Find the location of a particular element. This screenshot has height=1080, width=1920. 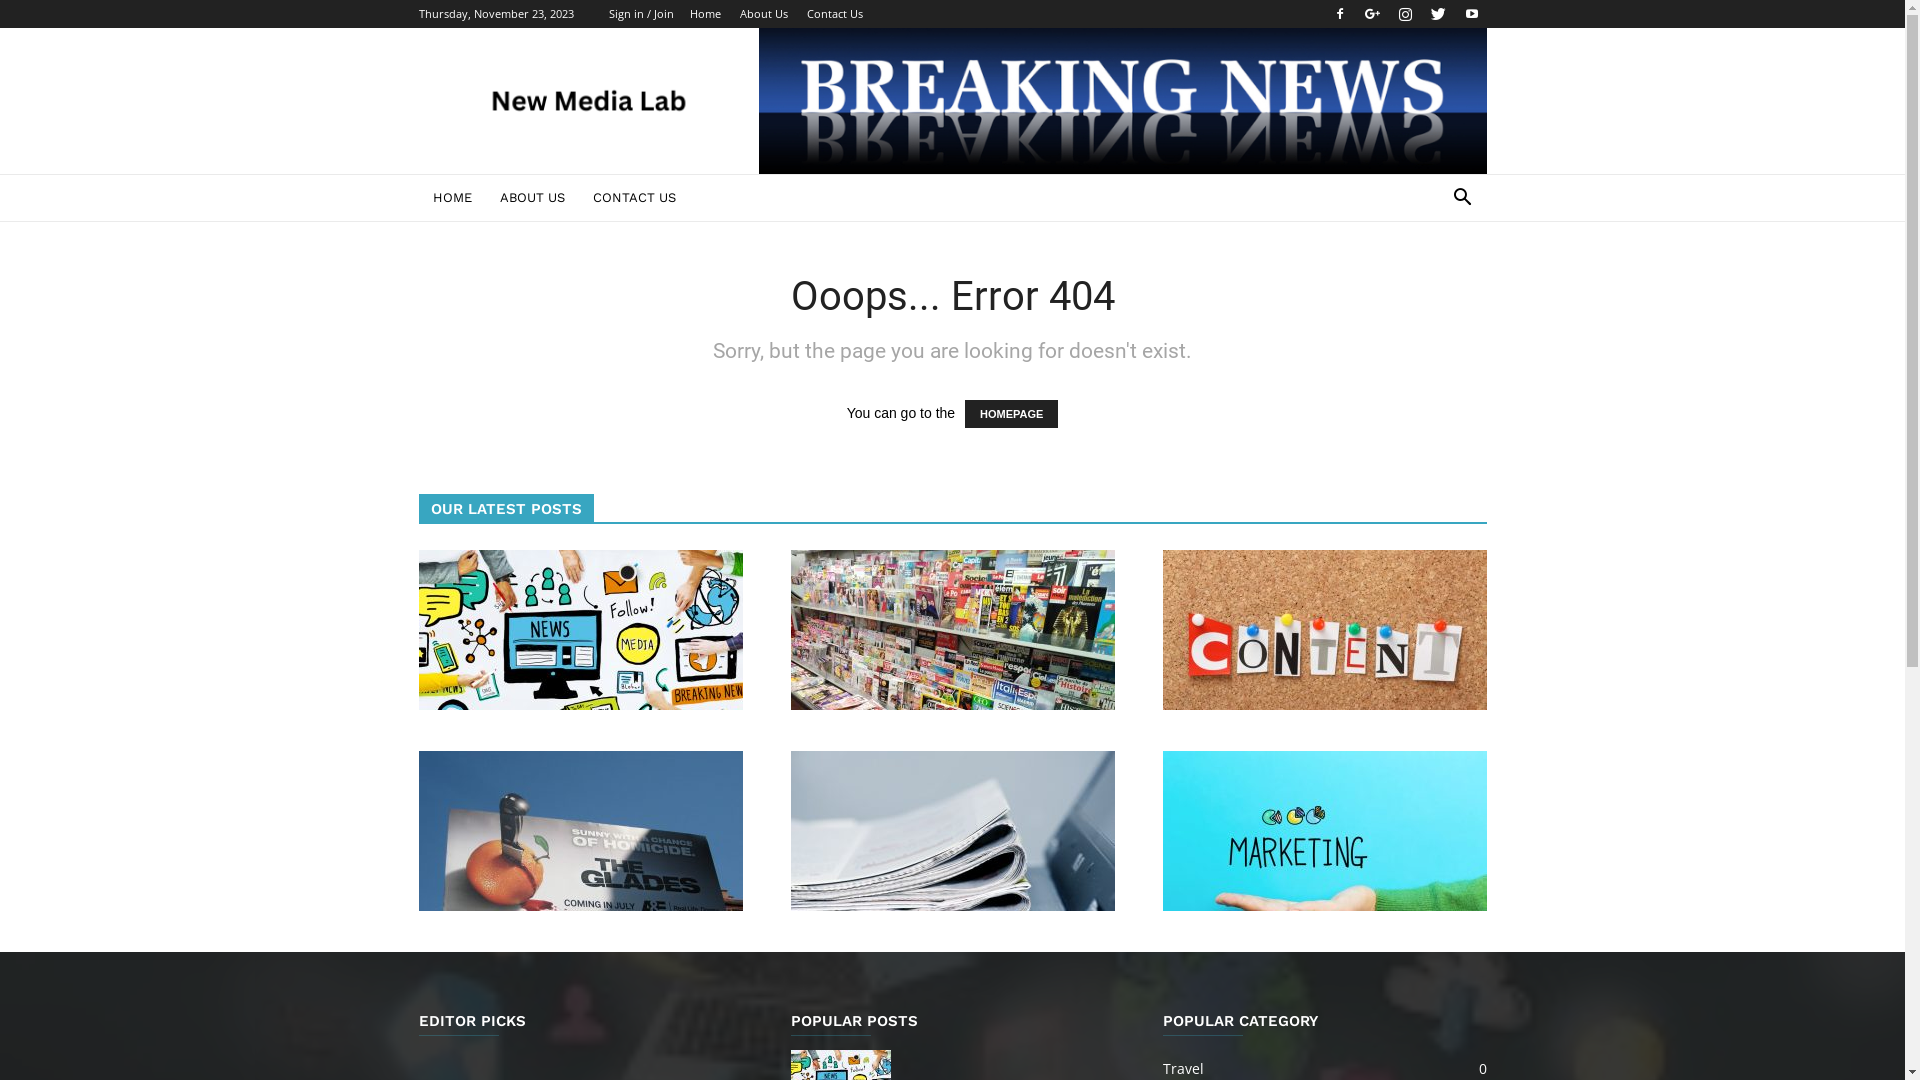

About Us is located at coordinates (764, 14).